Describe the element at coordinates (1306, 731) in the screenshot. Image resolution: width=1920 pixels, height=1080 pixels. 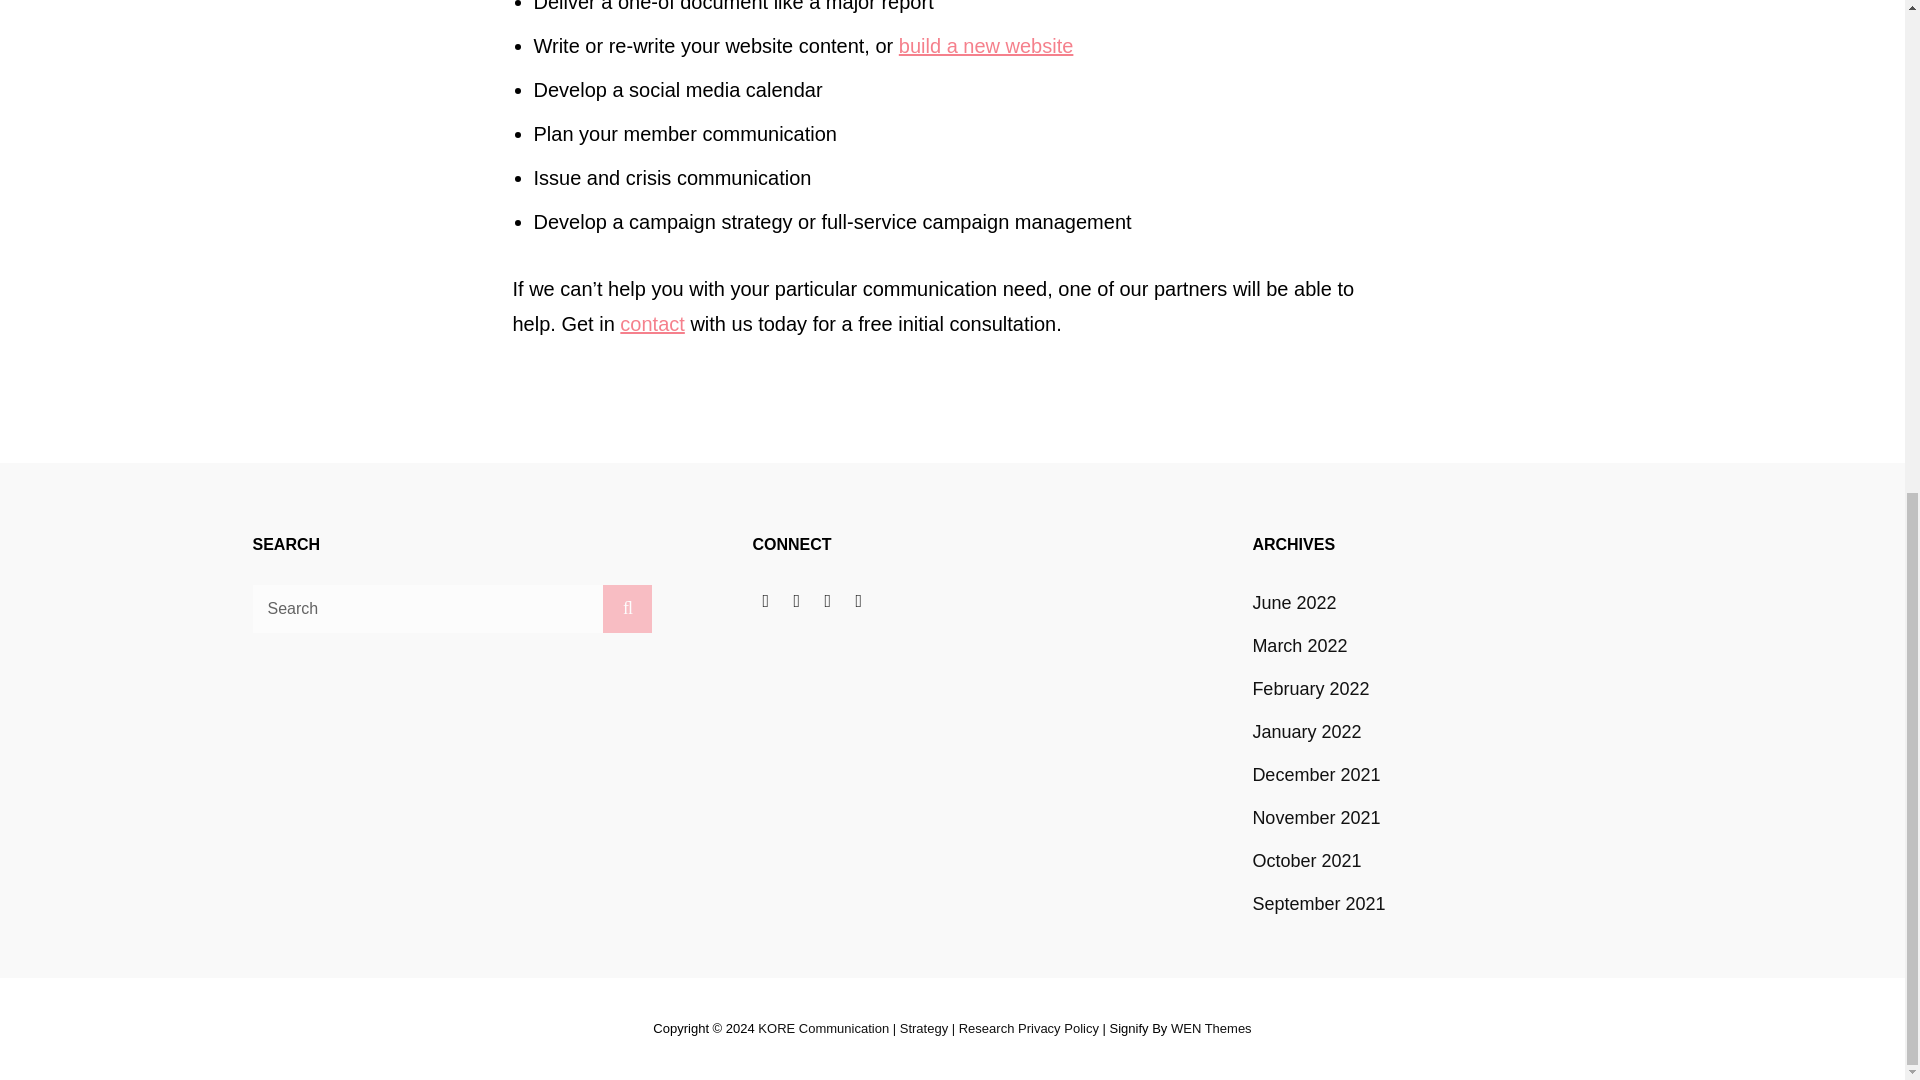
I see `January 2022` at that location.